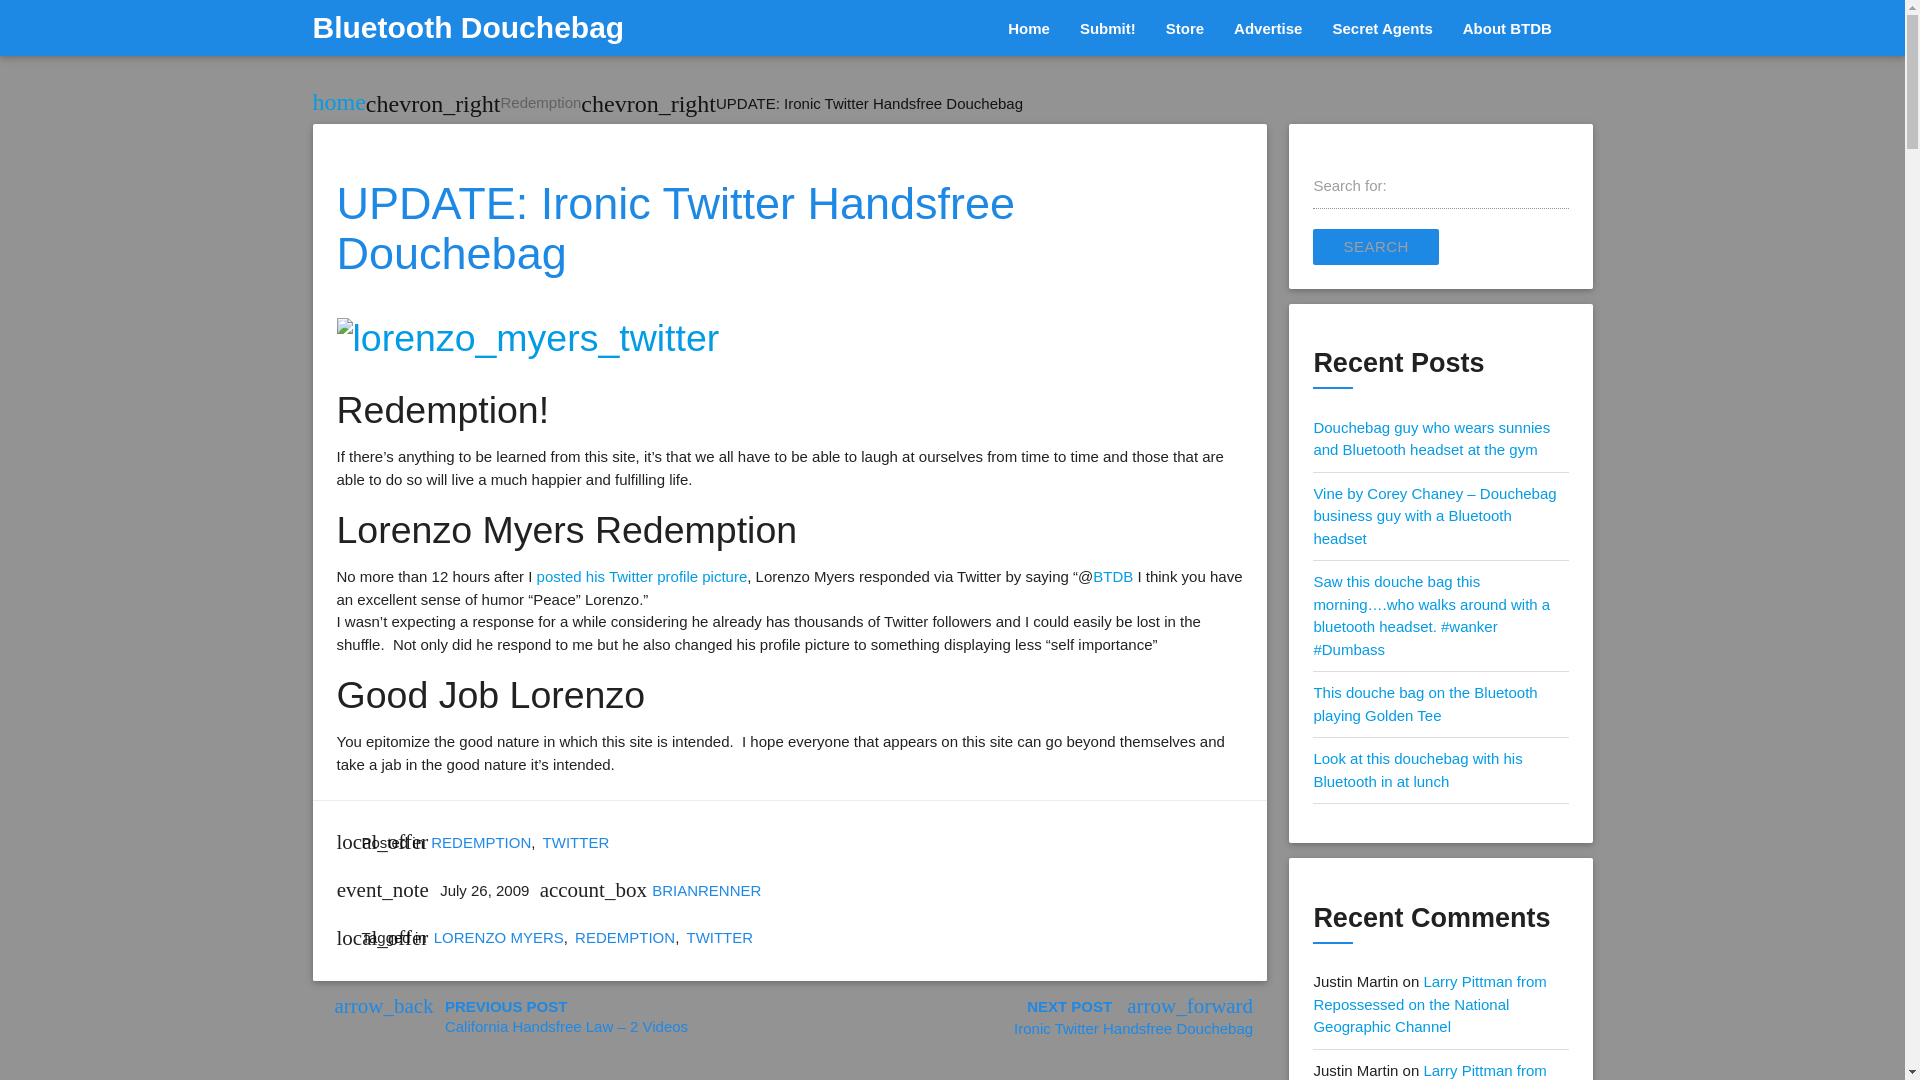 Image resolution: width=1920 pixels, height=1080 pixels. I want to click on Redemption, so click(540, 102).